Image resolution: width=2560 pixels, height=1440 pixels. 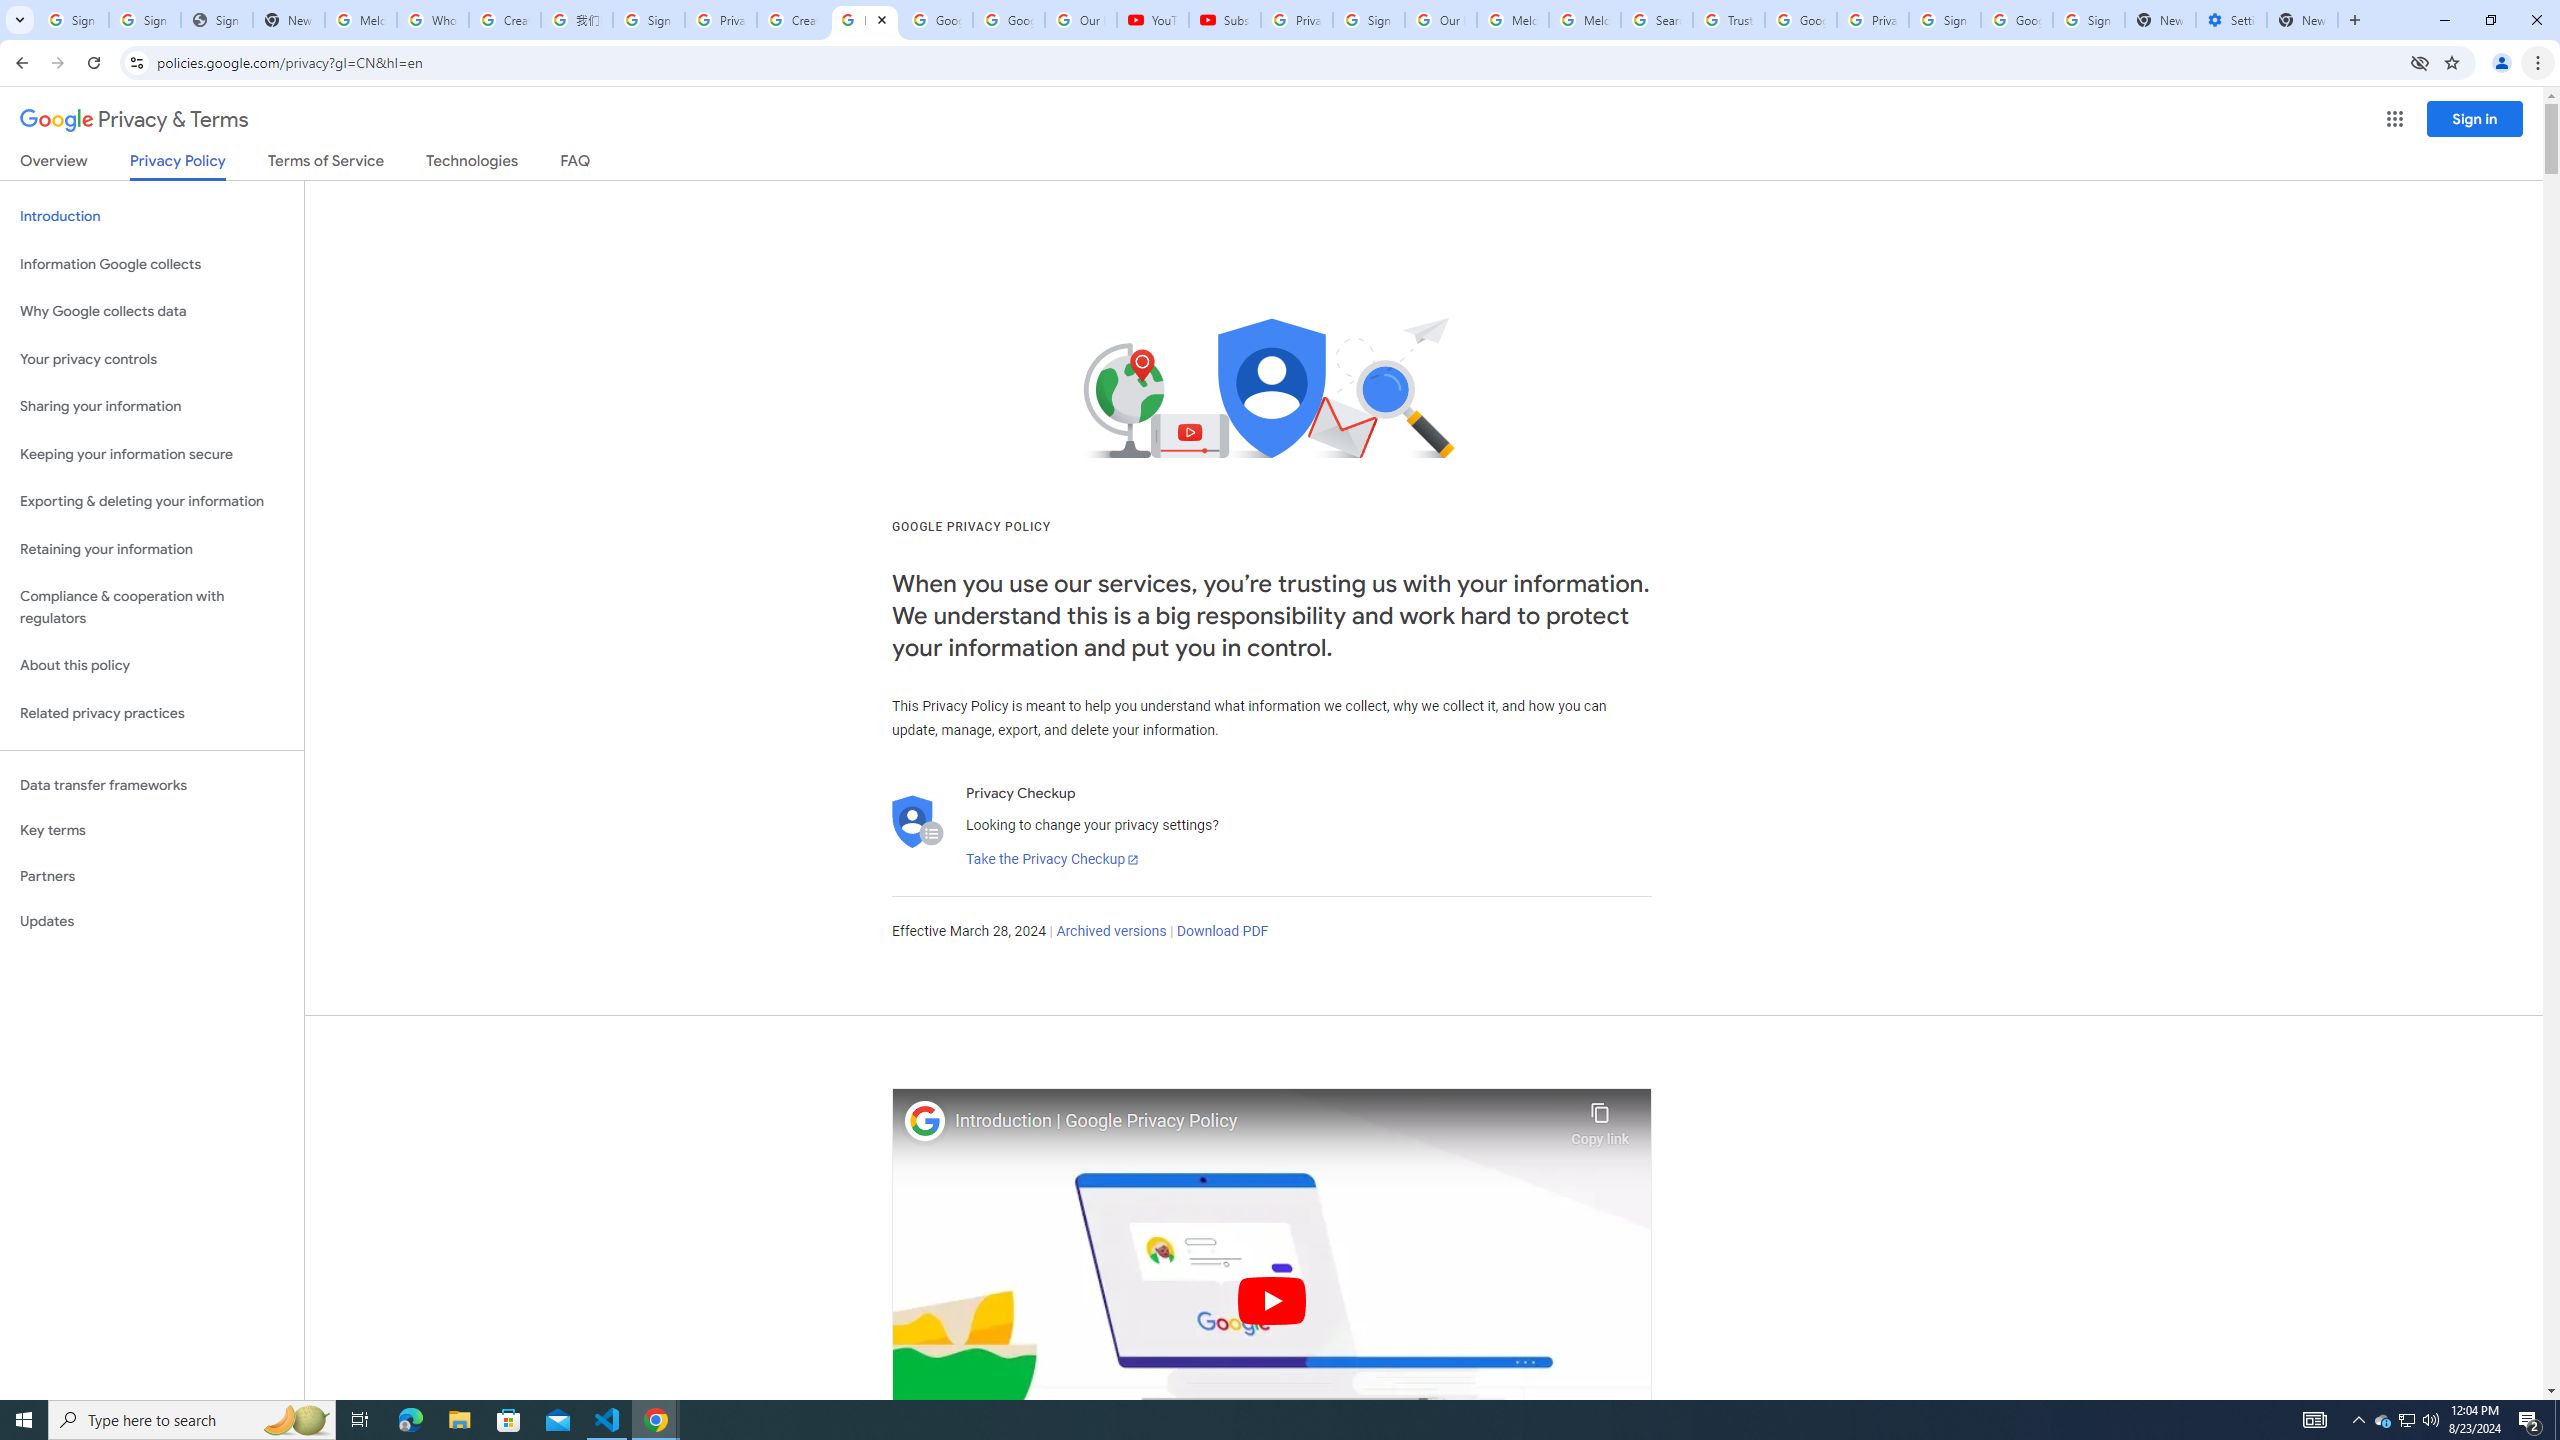 I want to click on Google Account, so click(x=1010, y=20).